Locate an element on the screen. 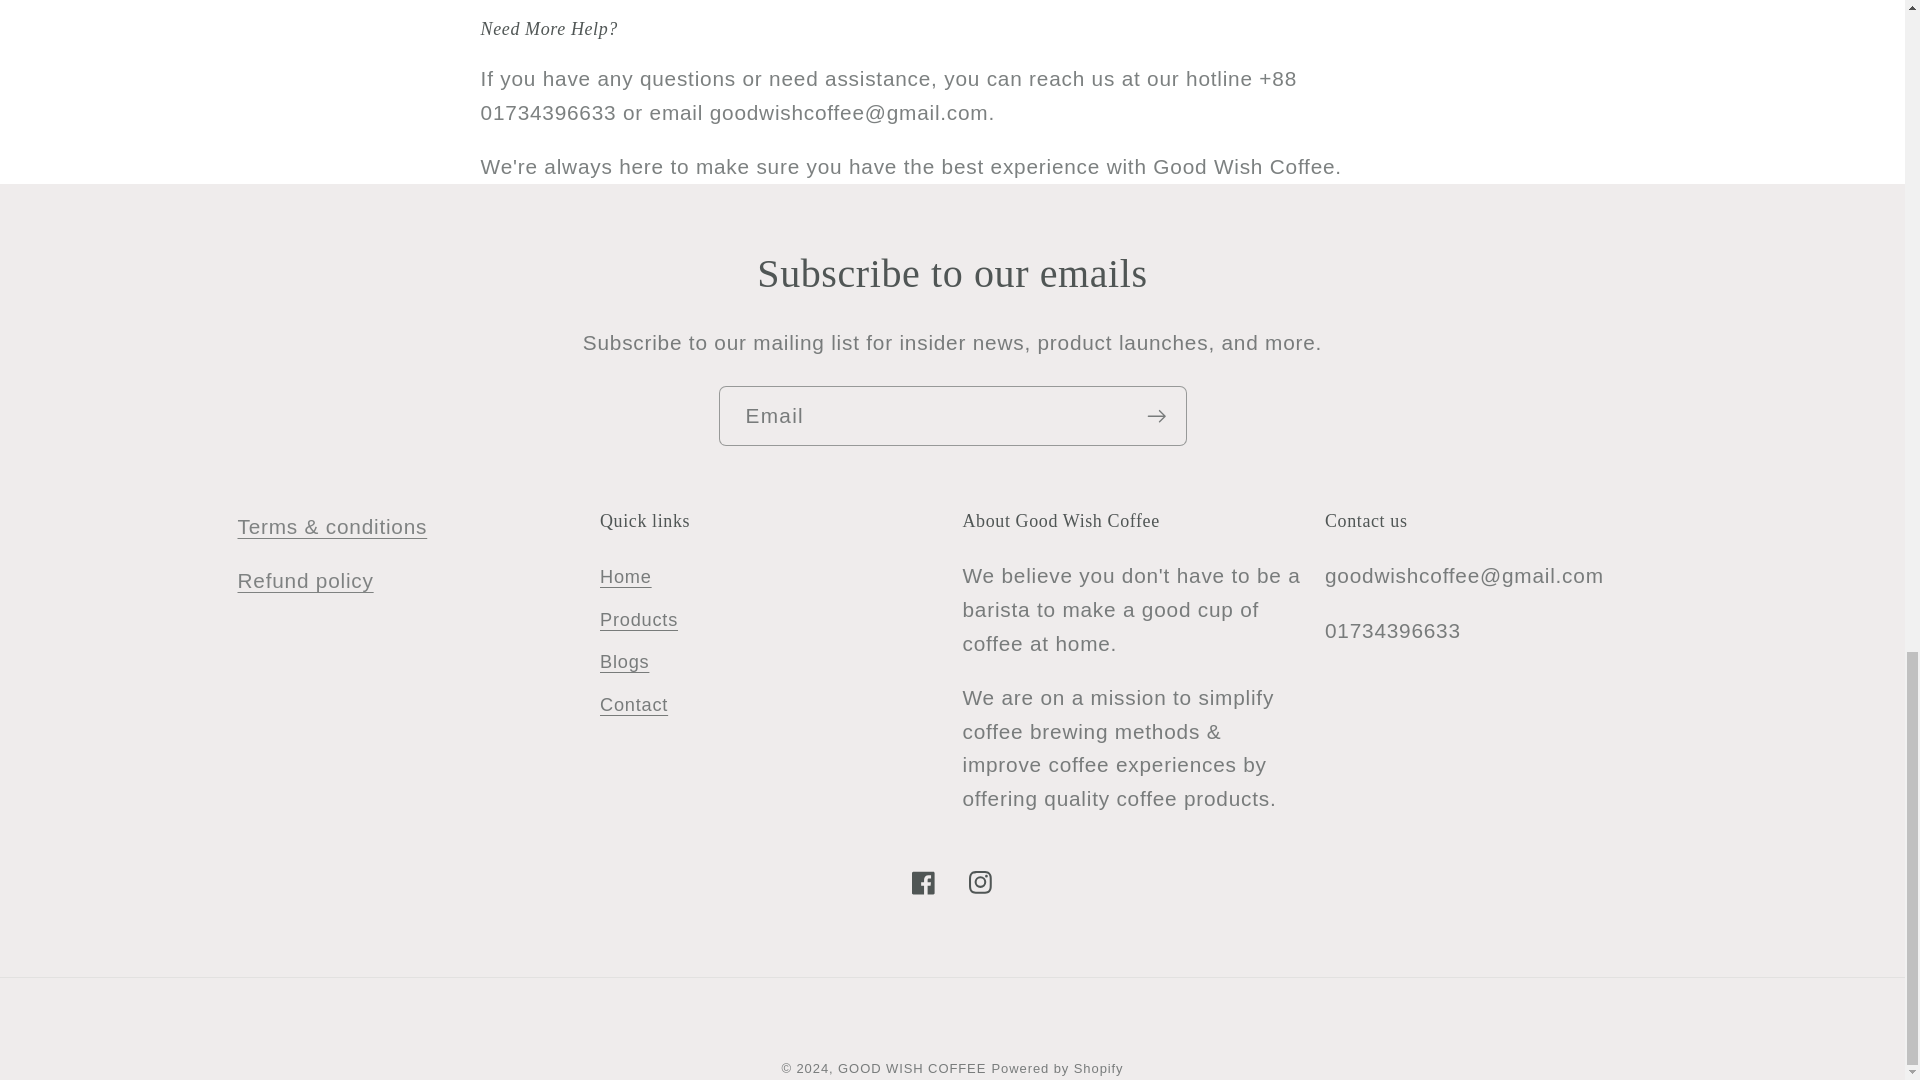 Image resolution: width=1920 pixels, height=1080 pixels. Refund policy is located at coordinates (306, 580).